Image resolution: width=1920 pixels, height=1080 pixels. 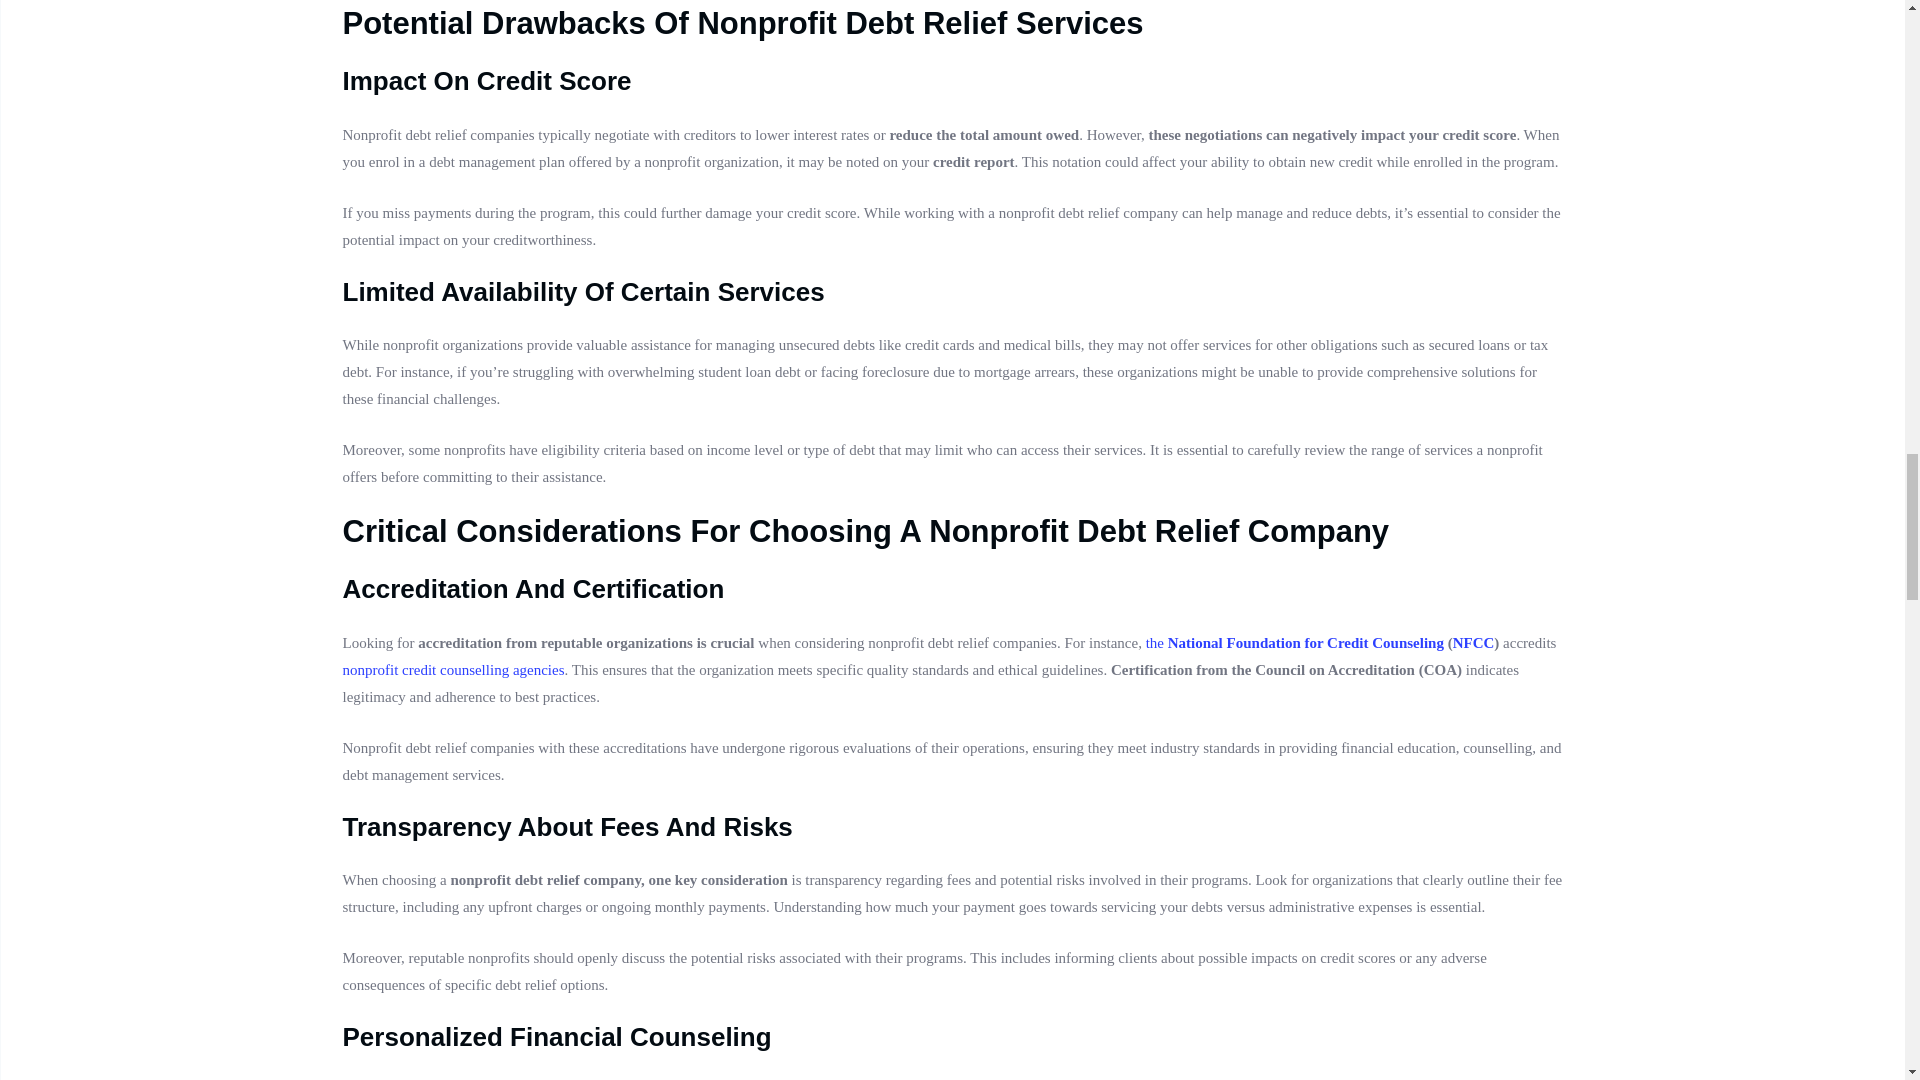 I want to click on nonprofit credit counselling agencies, so click(x=452, y=670).